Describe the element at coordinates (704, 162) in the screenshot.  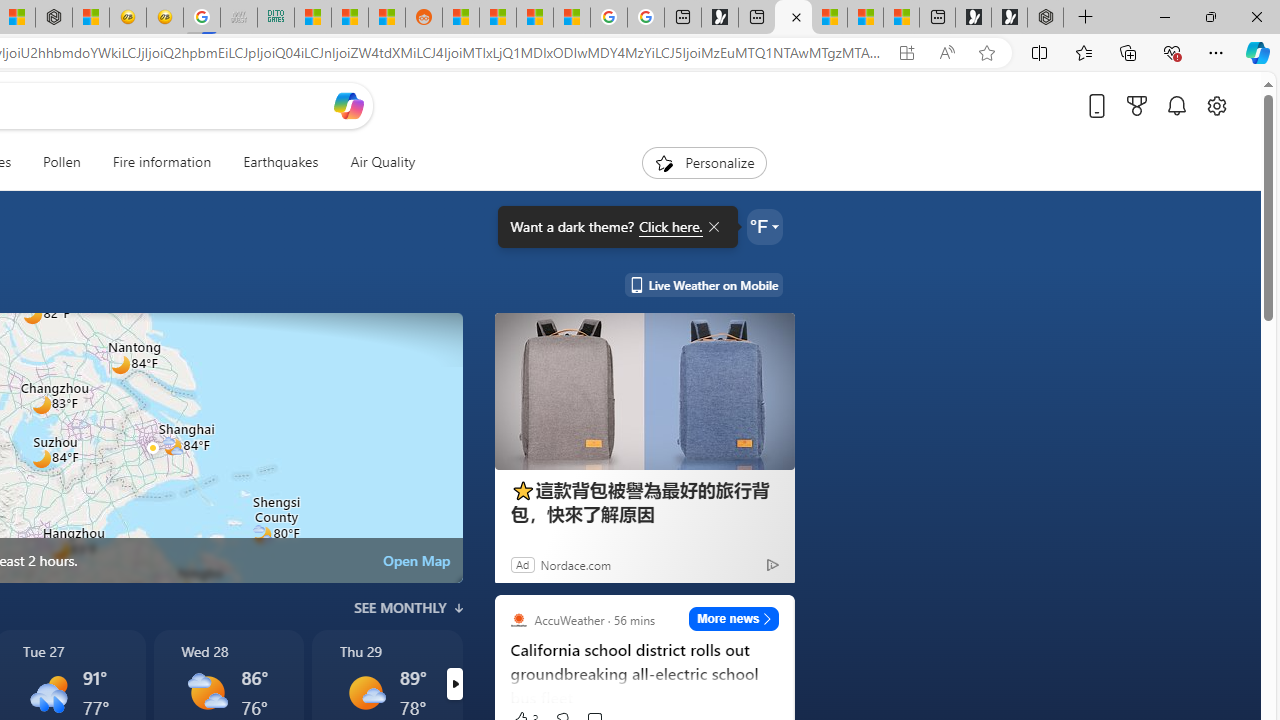
I see `Personalize` at that location.